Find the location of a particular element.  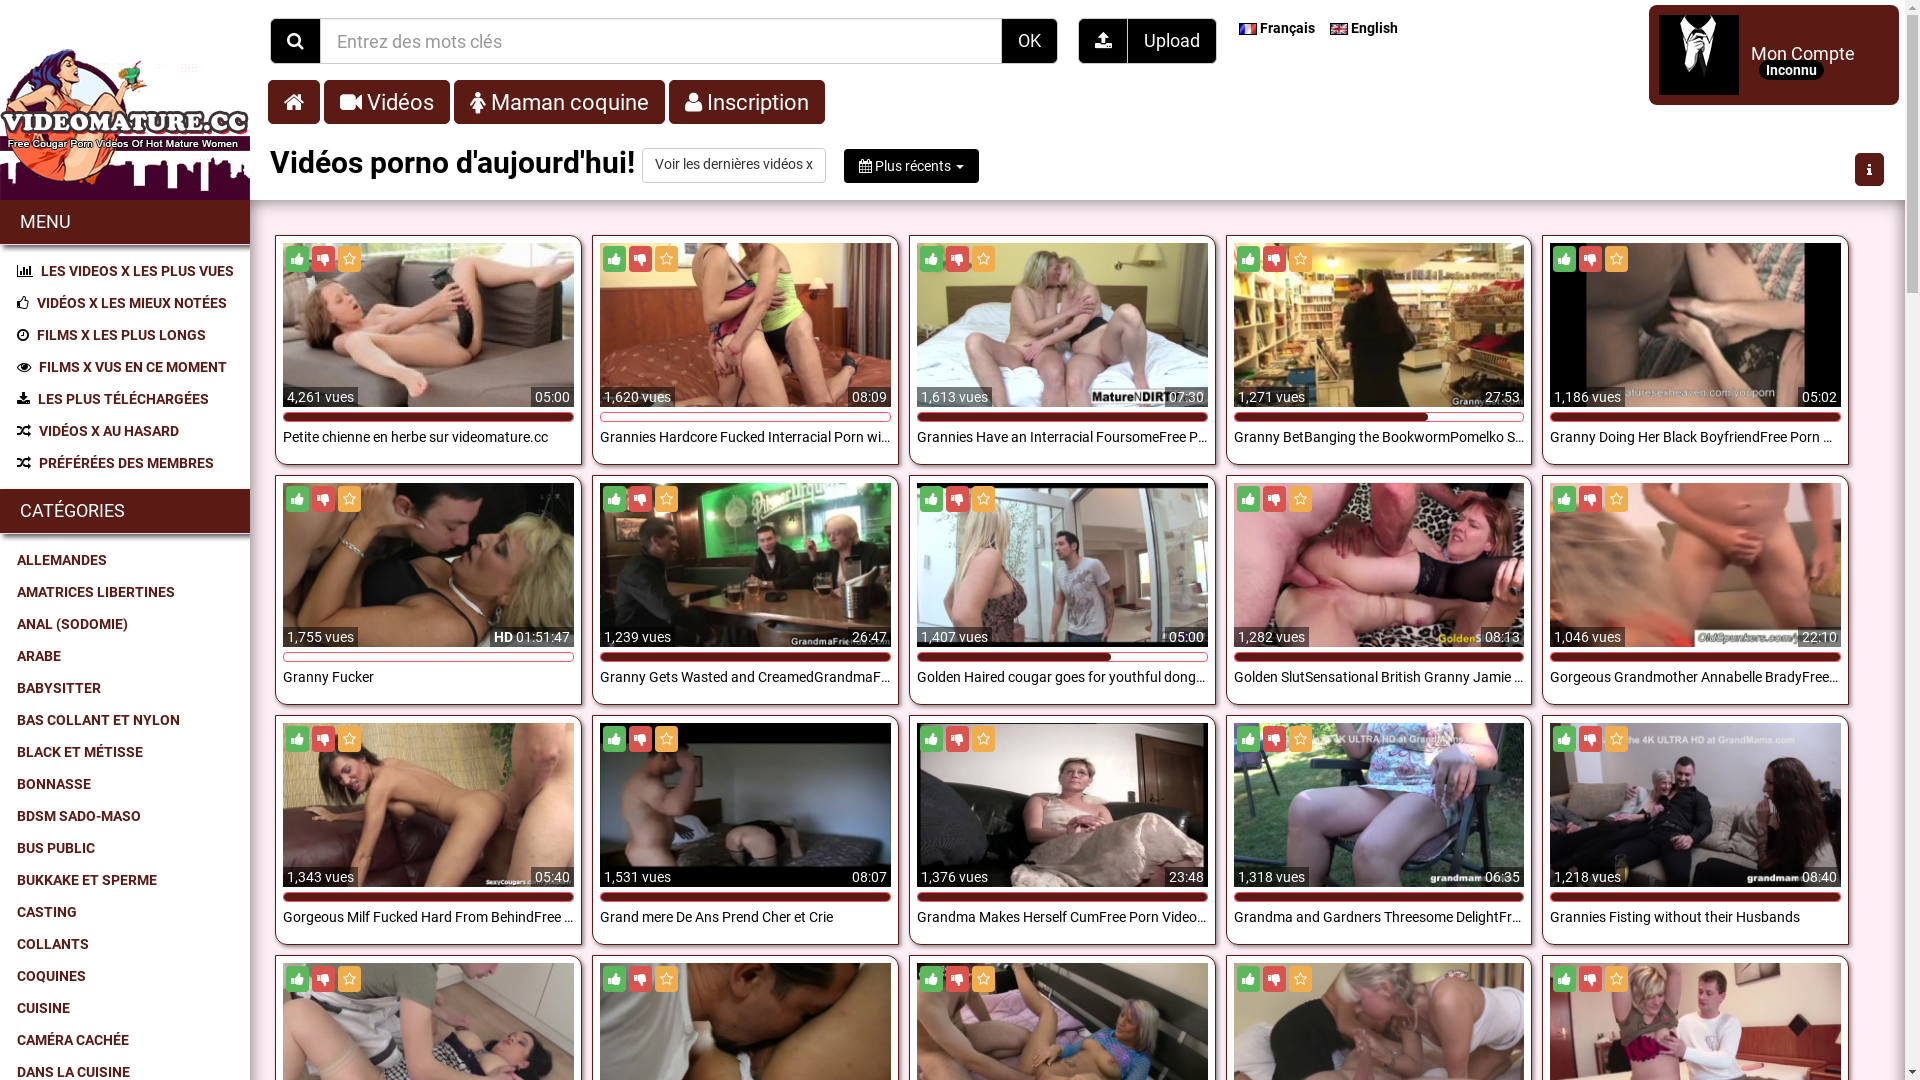

En favori is located at coordinates (1300, 499).